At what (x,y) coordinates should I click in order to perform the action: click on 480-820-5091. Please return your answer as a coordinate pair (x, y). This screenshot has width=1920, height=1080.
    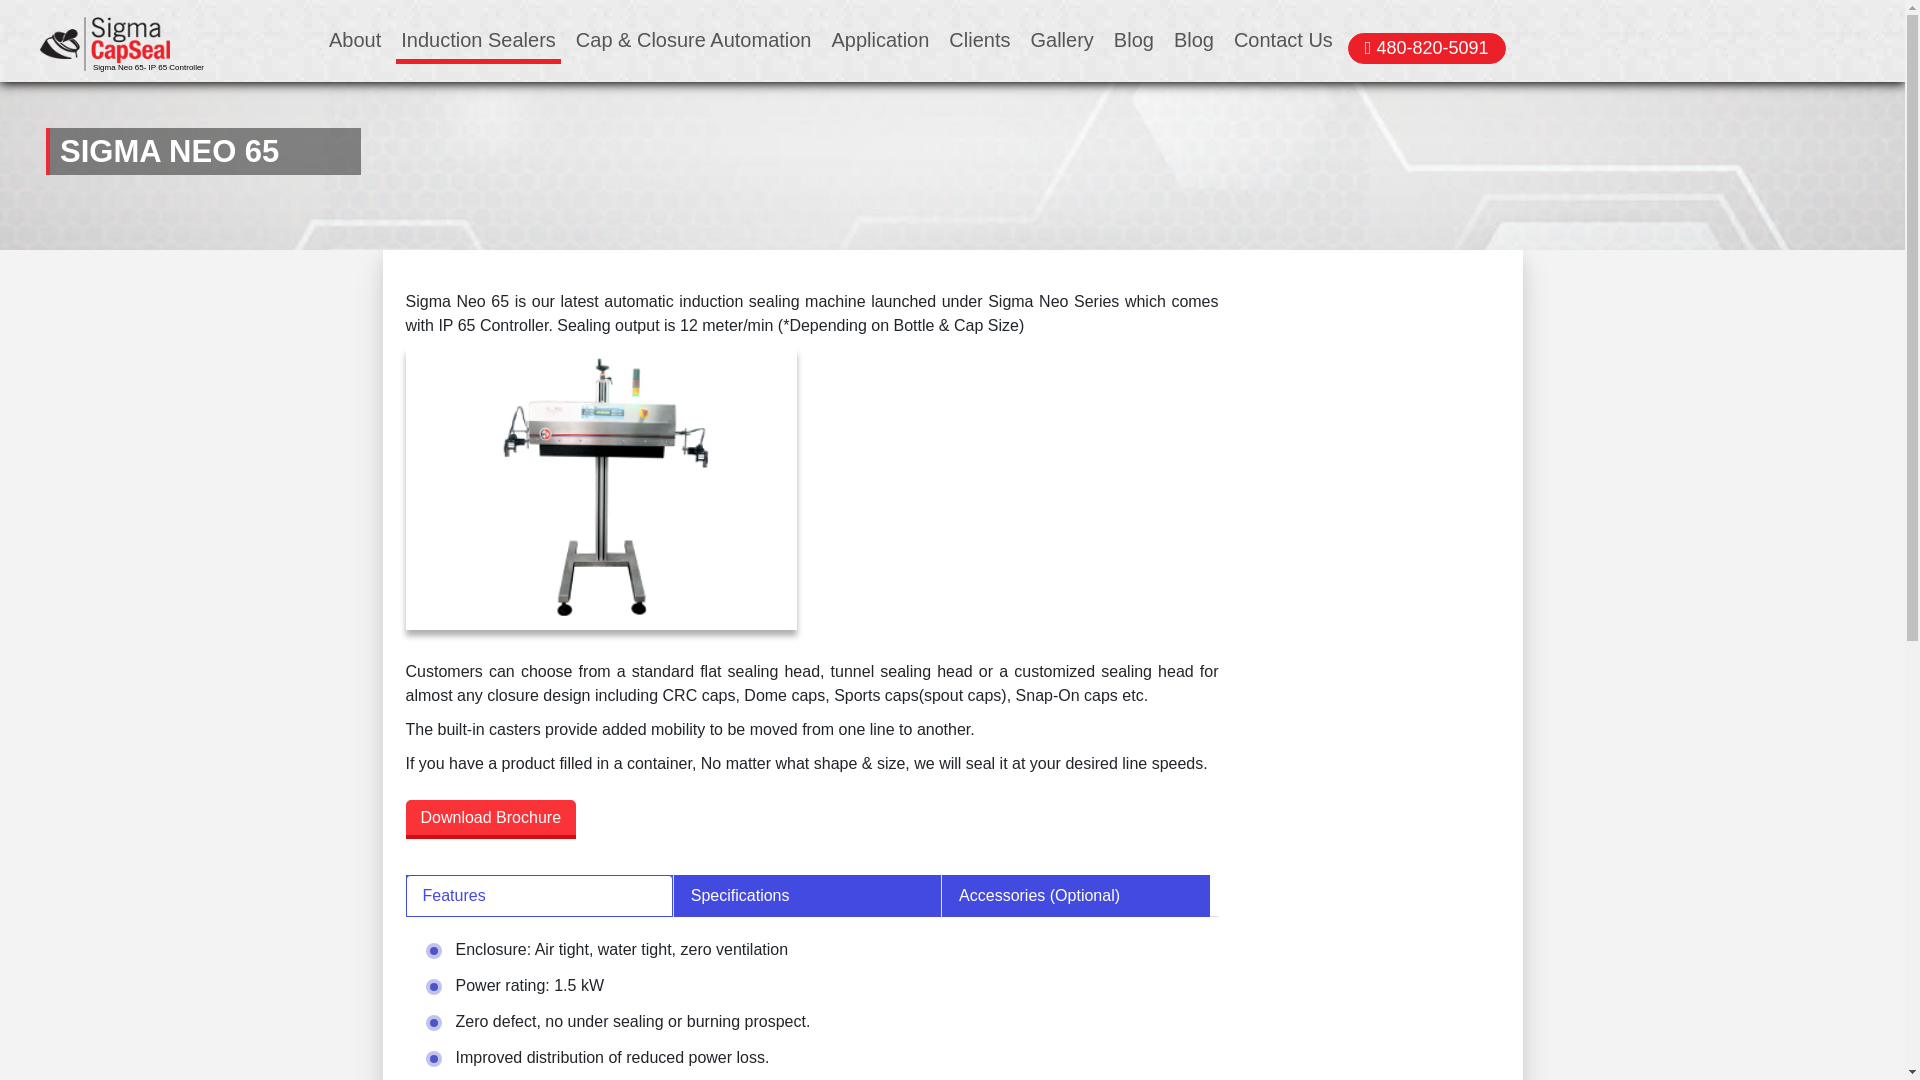
    Looking at the image, I should click on (1426, 48).